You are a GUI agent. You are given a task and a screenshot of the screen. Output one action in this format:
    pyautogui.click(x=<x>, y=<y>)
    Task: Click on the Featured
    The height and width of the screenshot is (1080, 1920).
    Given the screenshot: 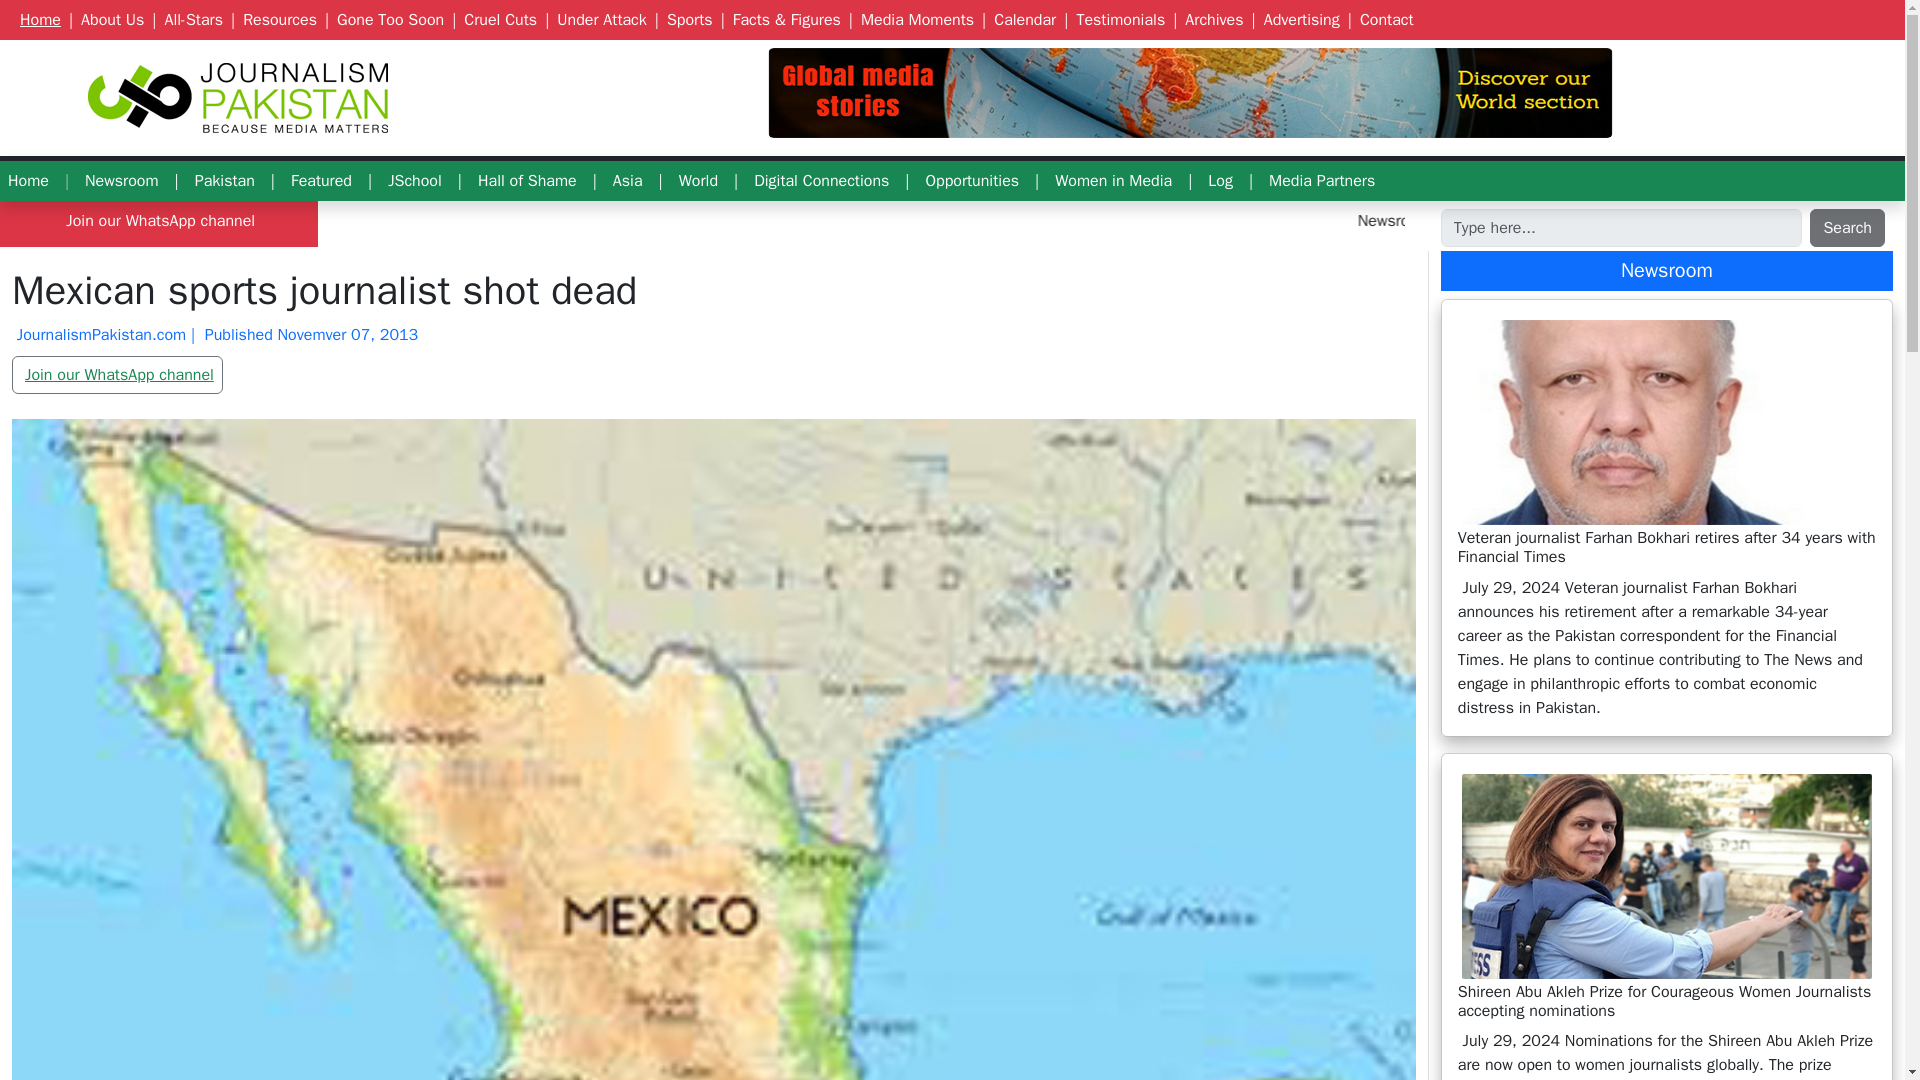 What is the action you would take?
    pyautogui.click(x=321, y=180)
    